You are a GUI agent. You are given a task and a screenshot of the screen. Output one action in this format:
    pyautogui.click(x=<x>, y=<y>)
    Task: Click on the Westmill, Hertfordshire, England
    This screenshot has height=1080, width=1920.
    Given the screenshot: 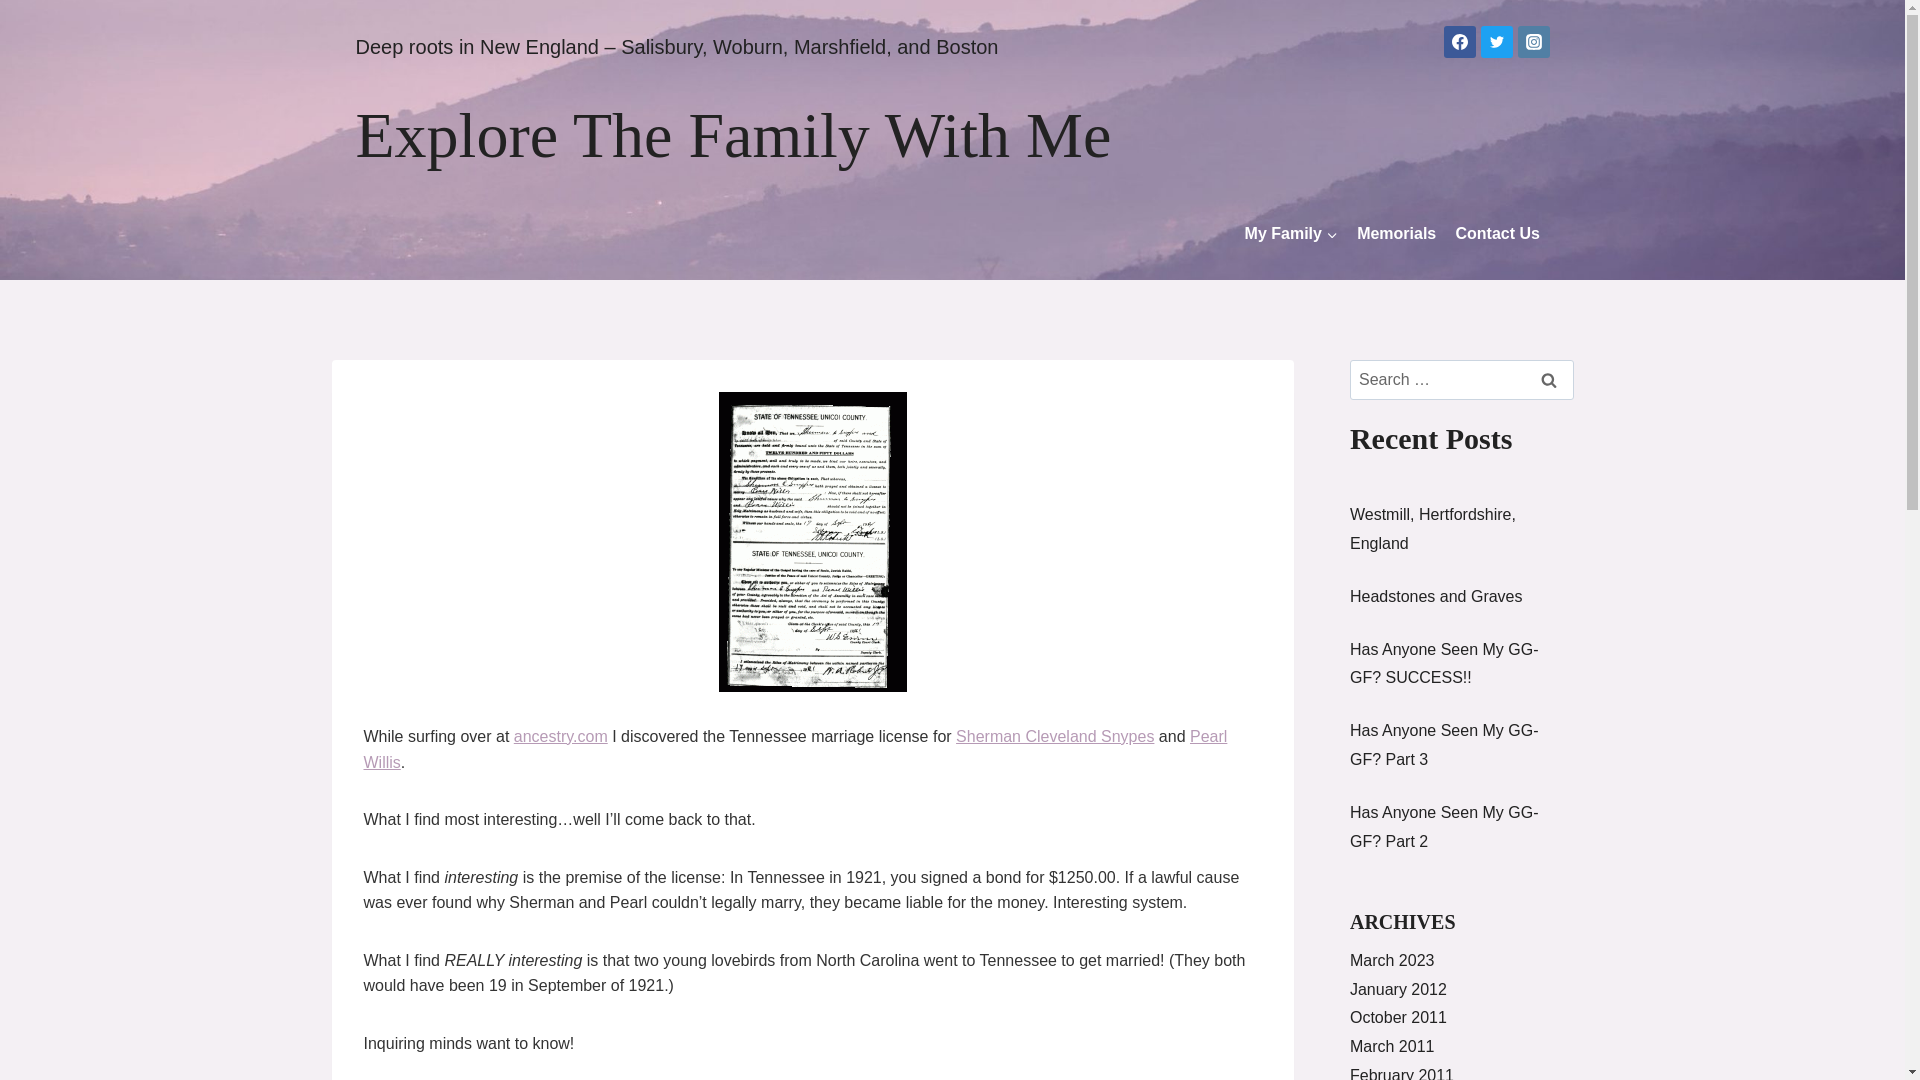 What is the action you would take?
    pyautogui.click(x=1432, y=528)
    